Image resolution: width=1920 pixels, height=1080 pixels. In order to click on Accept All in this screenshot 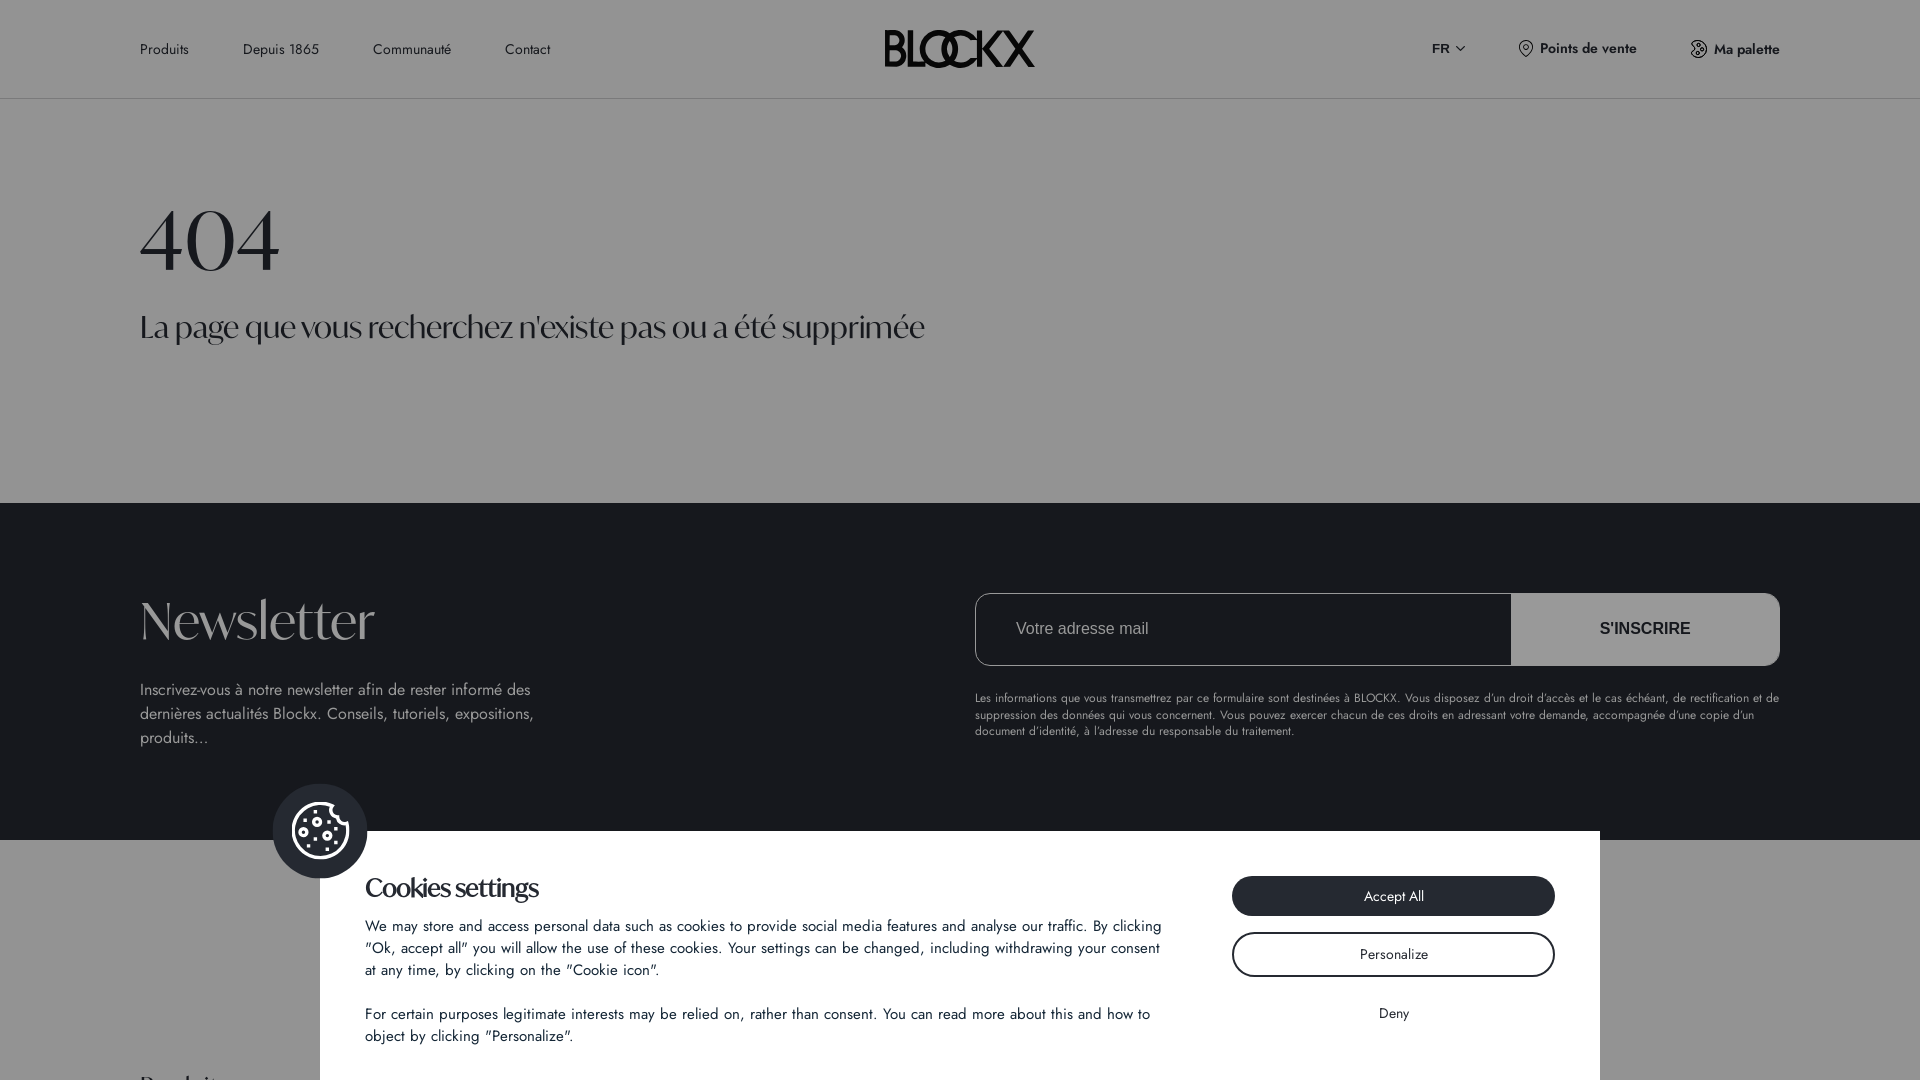, I will do `click(1394, 896)`.